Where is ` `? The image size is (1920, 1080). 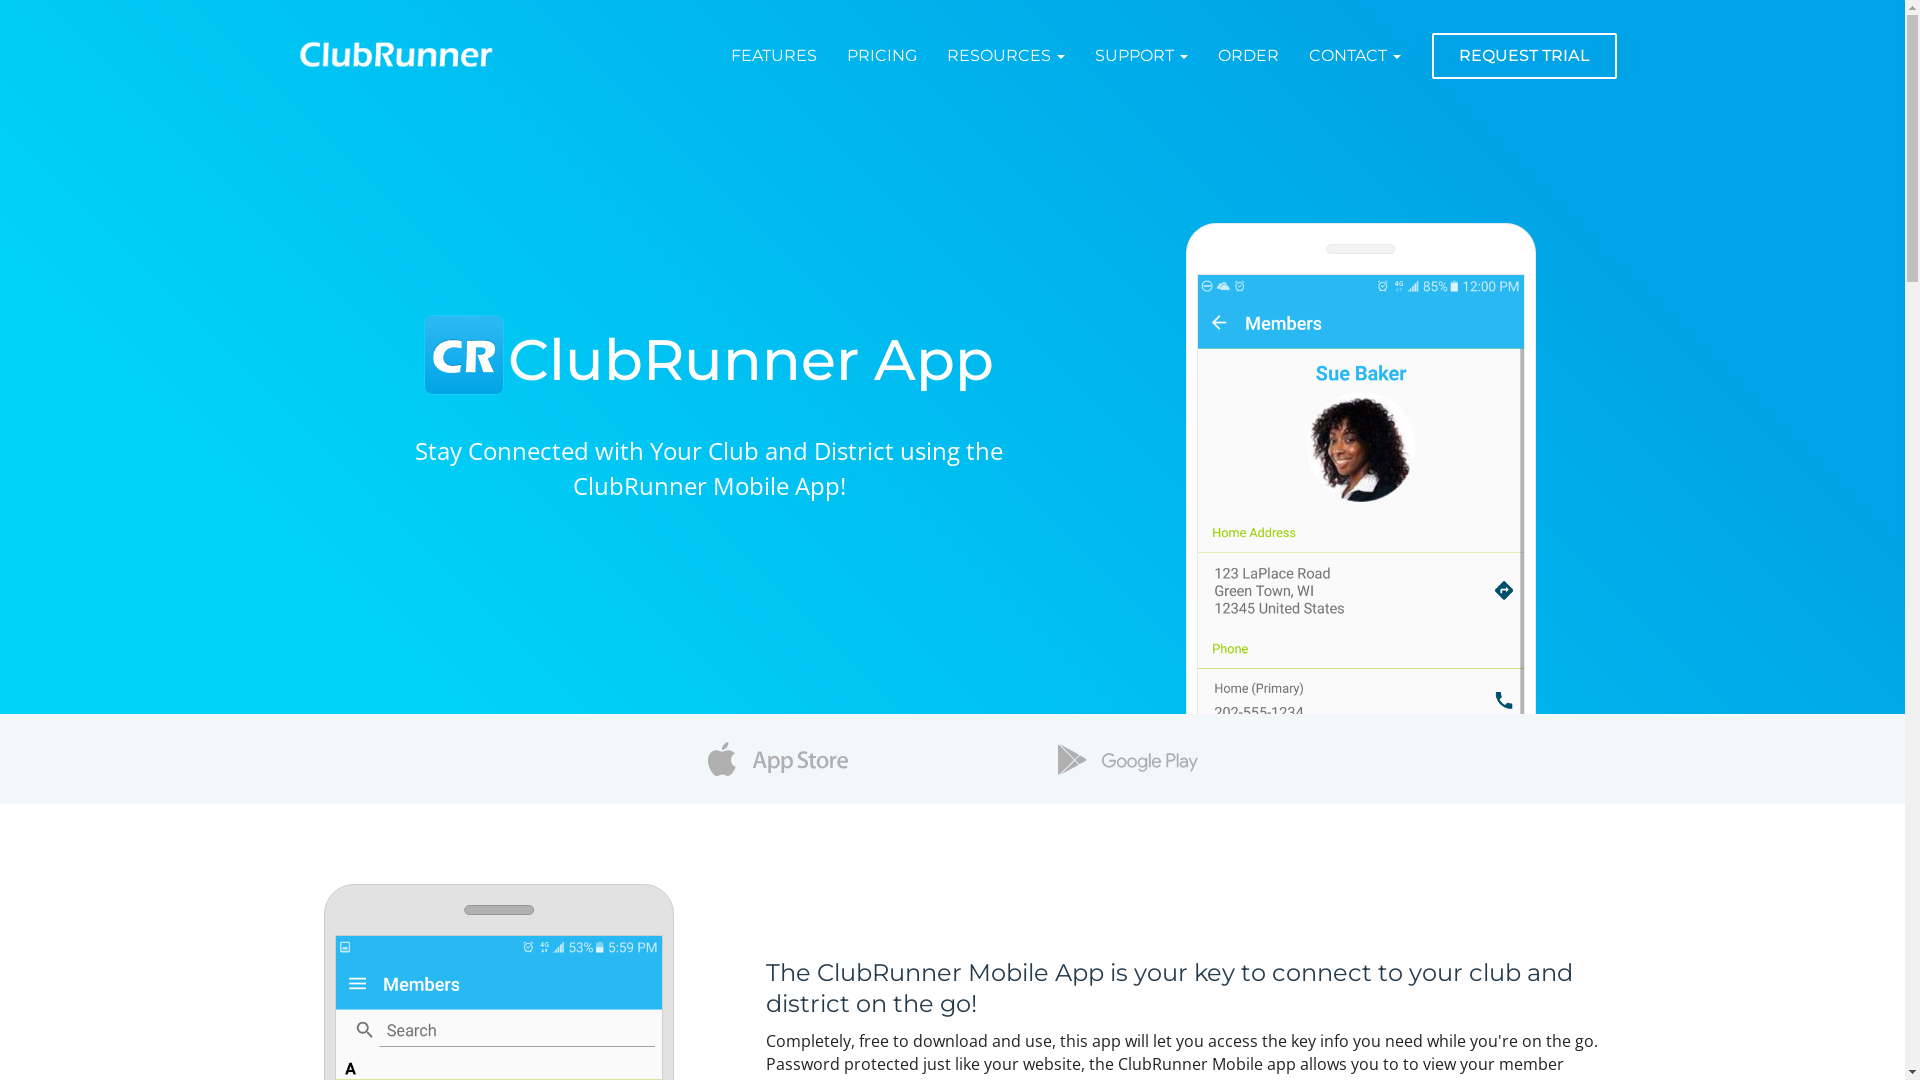
  is located at coordinates (777, 759).